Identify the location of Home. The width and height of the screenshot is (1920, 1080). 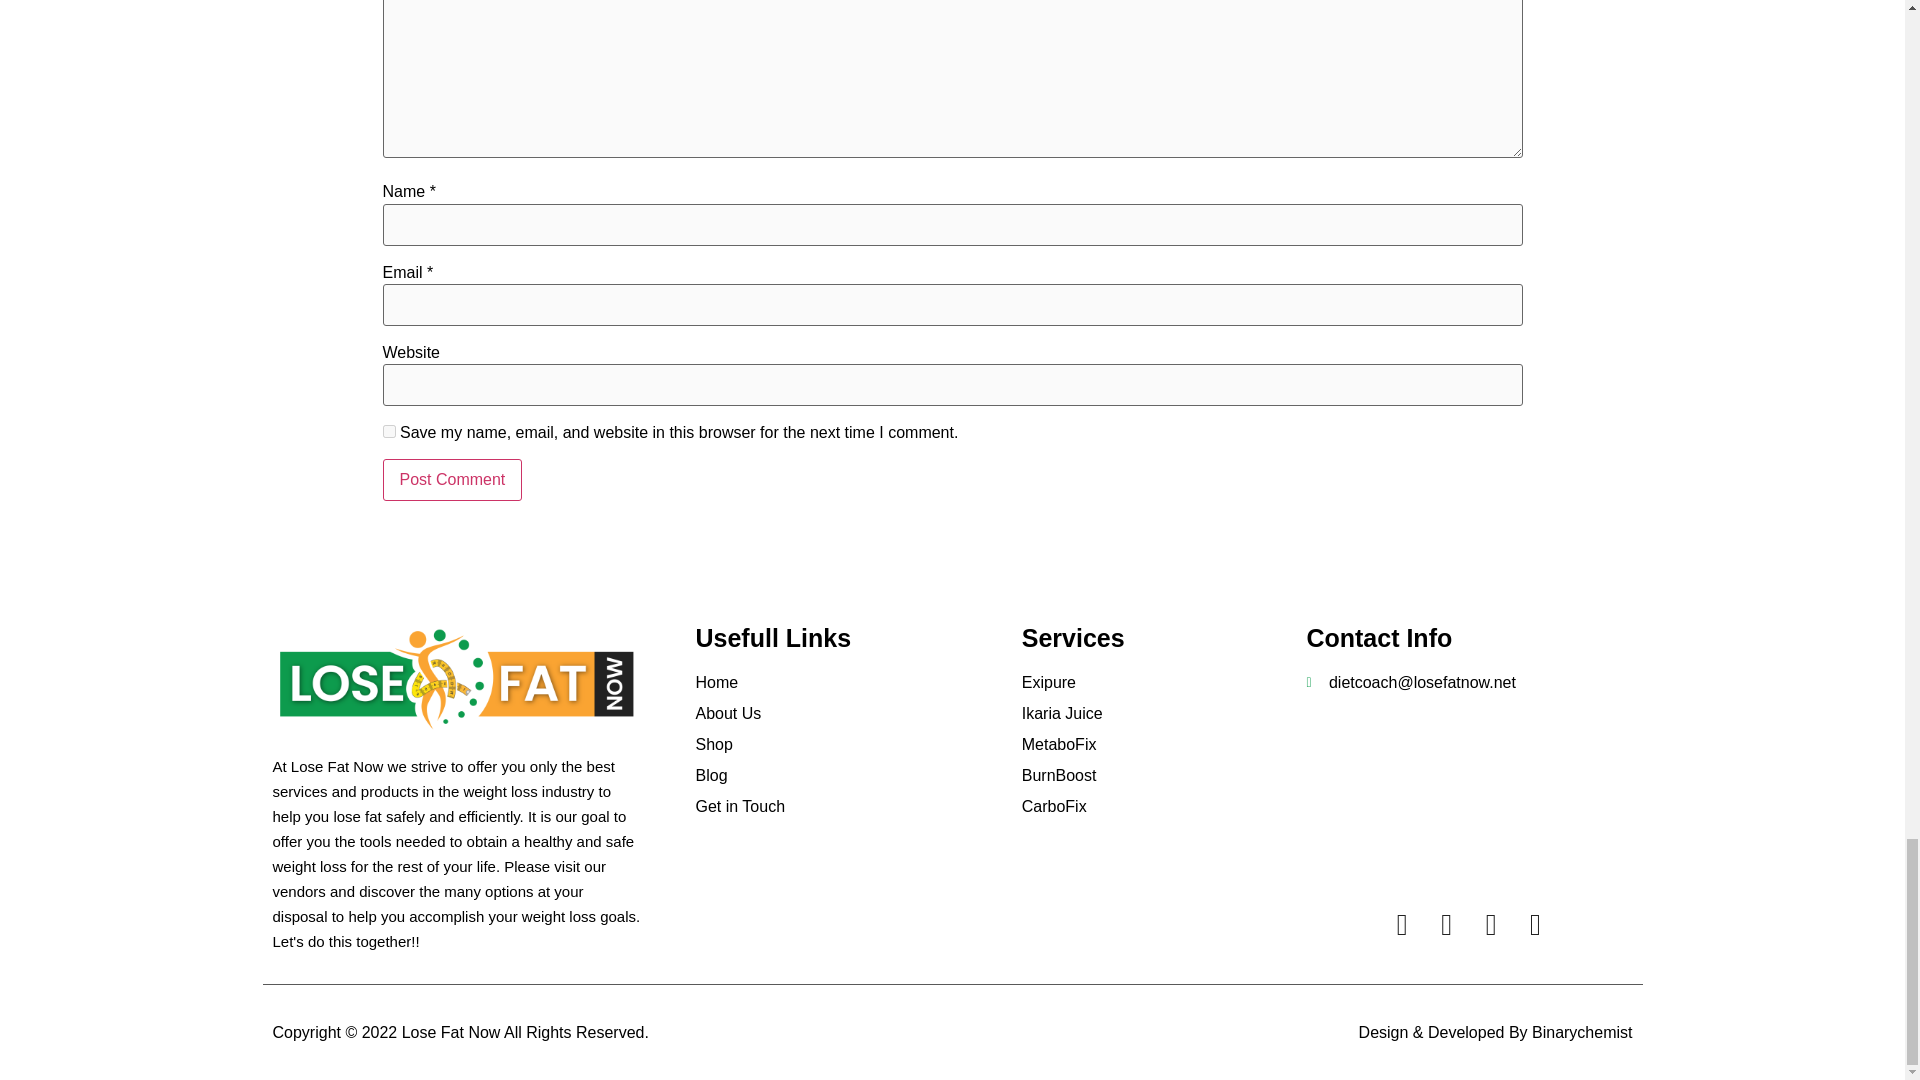
(836, 682).